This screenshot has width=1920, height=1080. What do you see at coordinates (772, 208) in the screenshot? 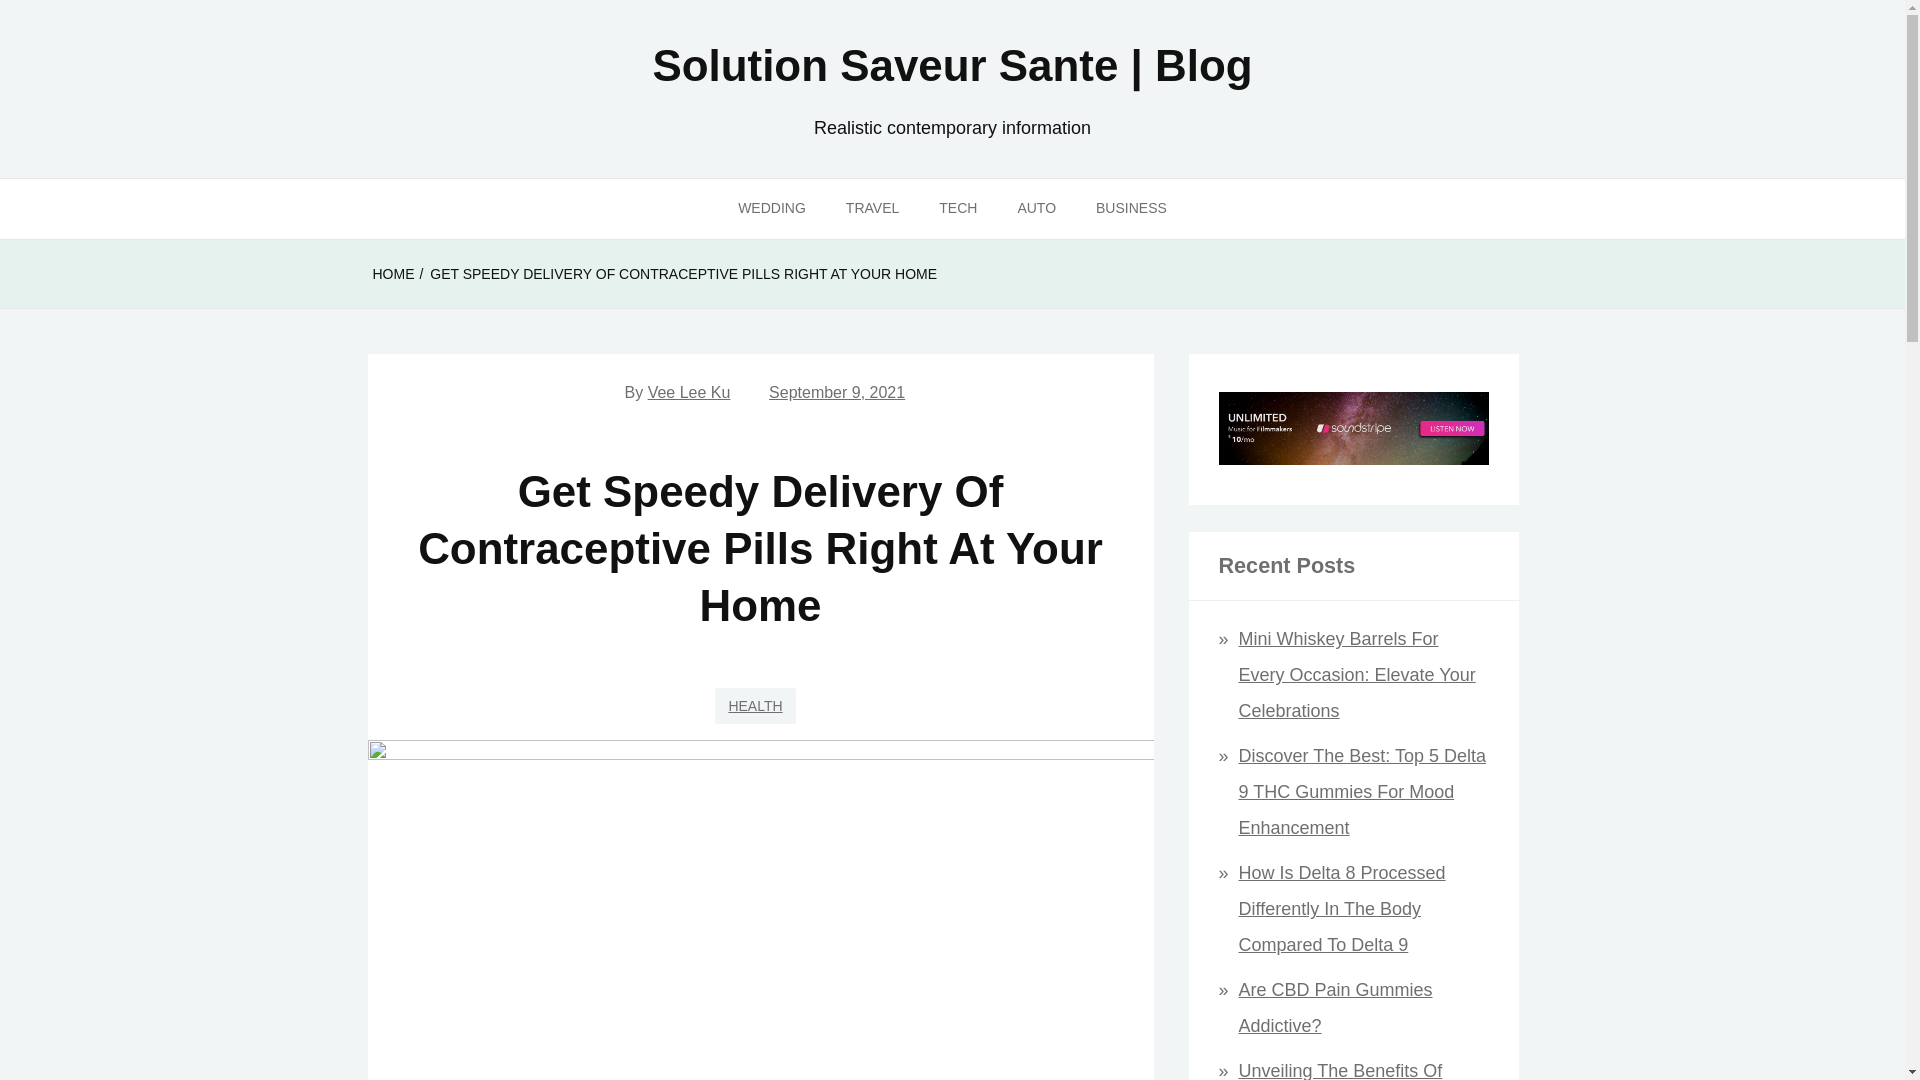
I see `WEDDING` at bounding box center [772, 208].